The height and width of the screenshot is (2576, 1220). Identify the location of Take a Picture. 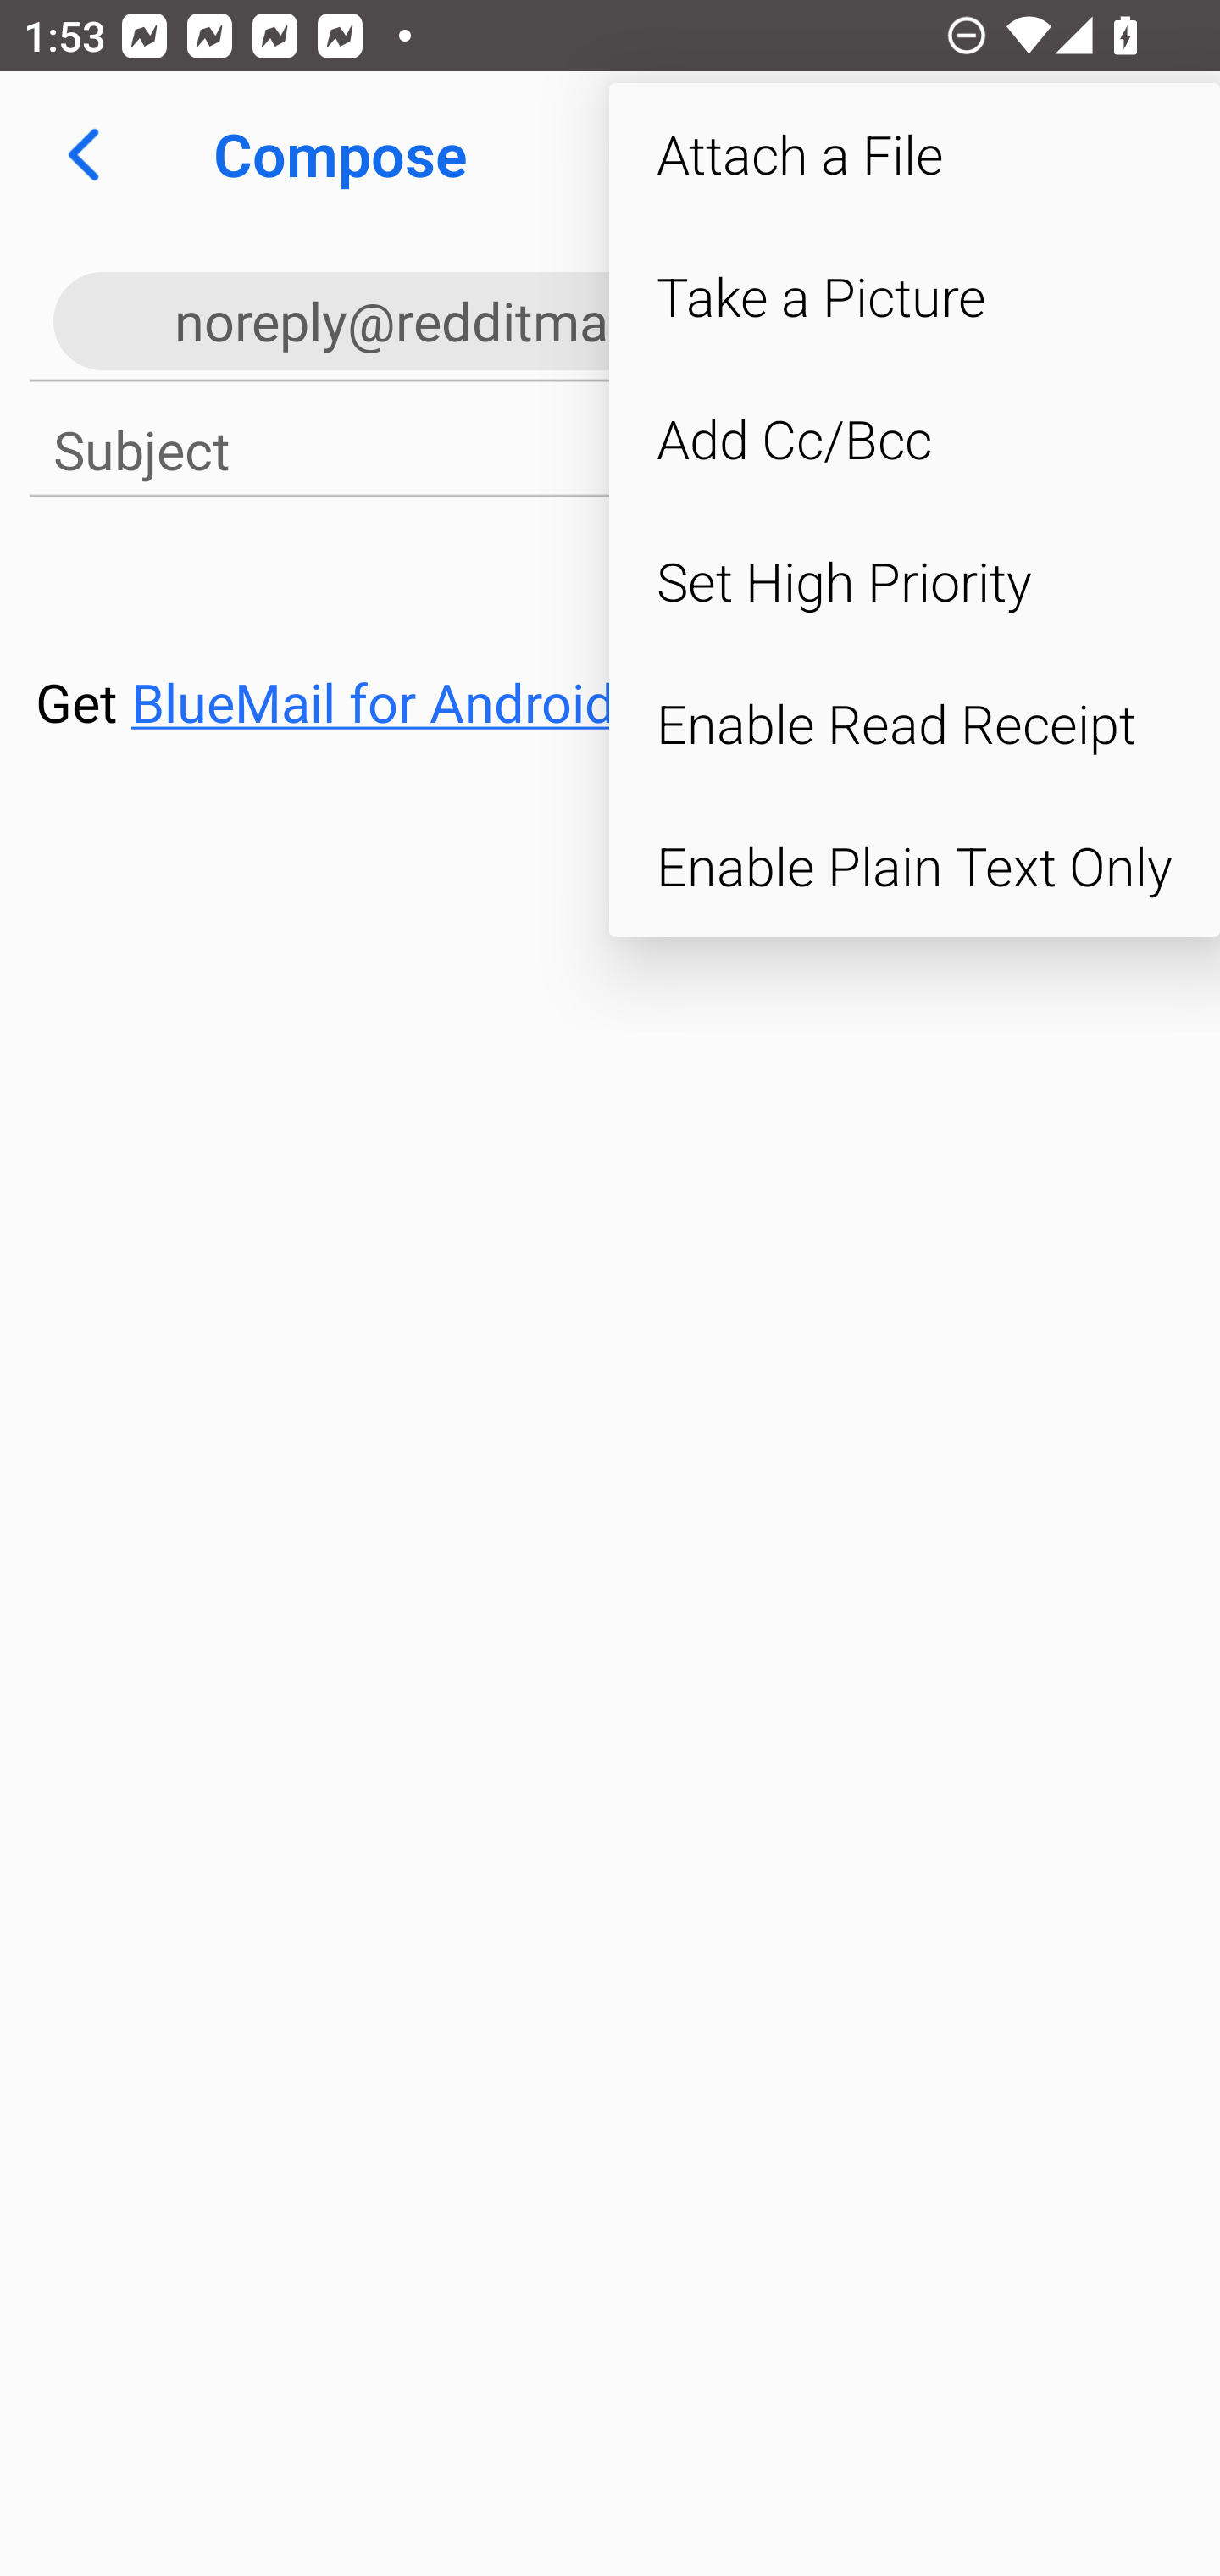
(914, 297).